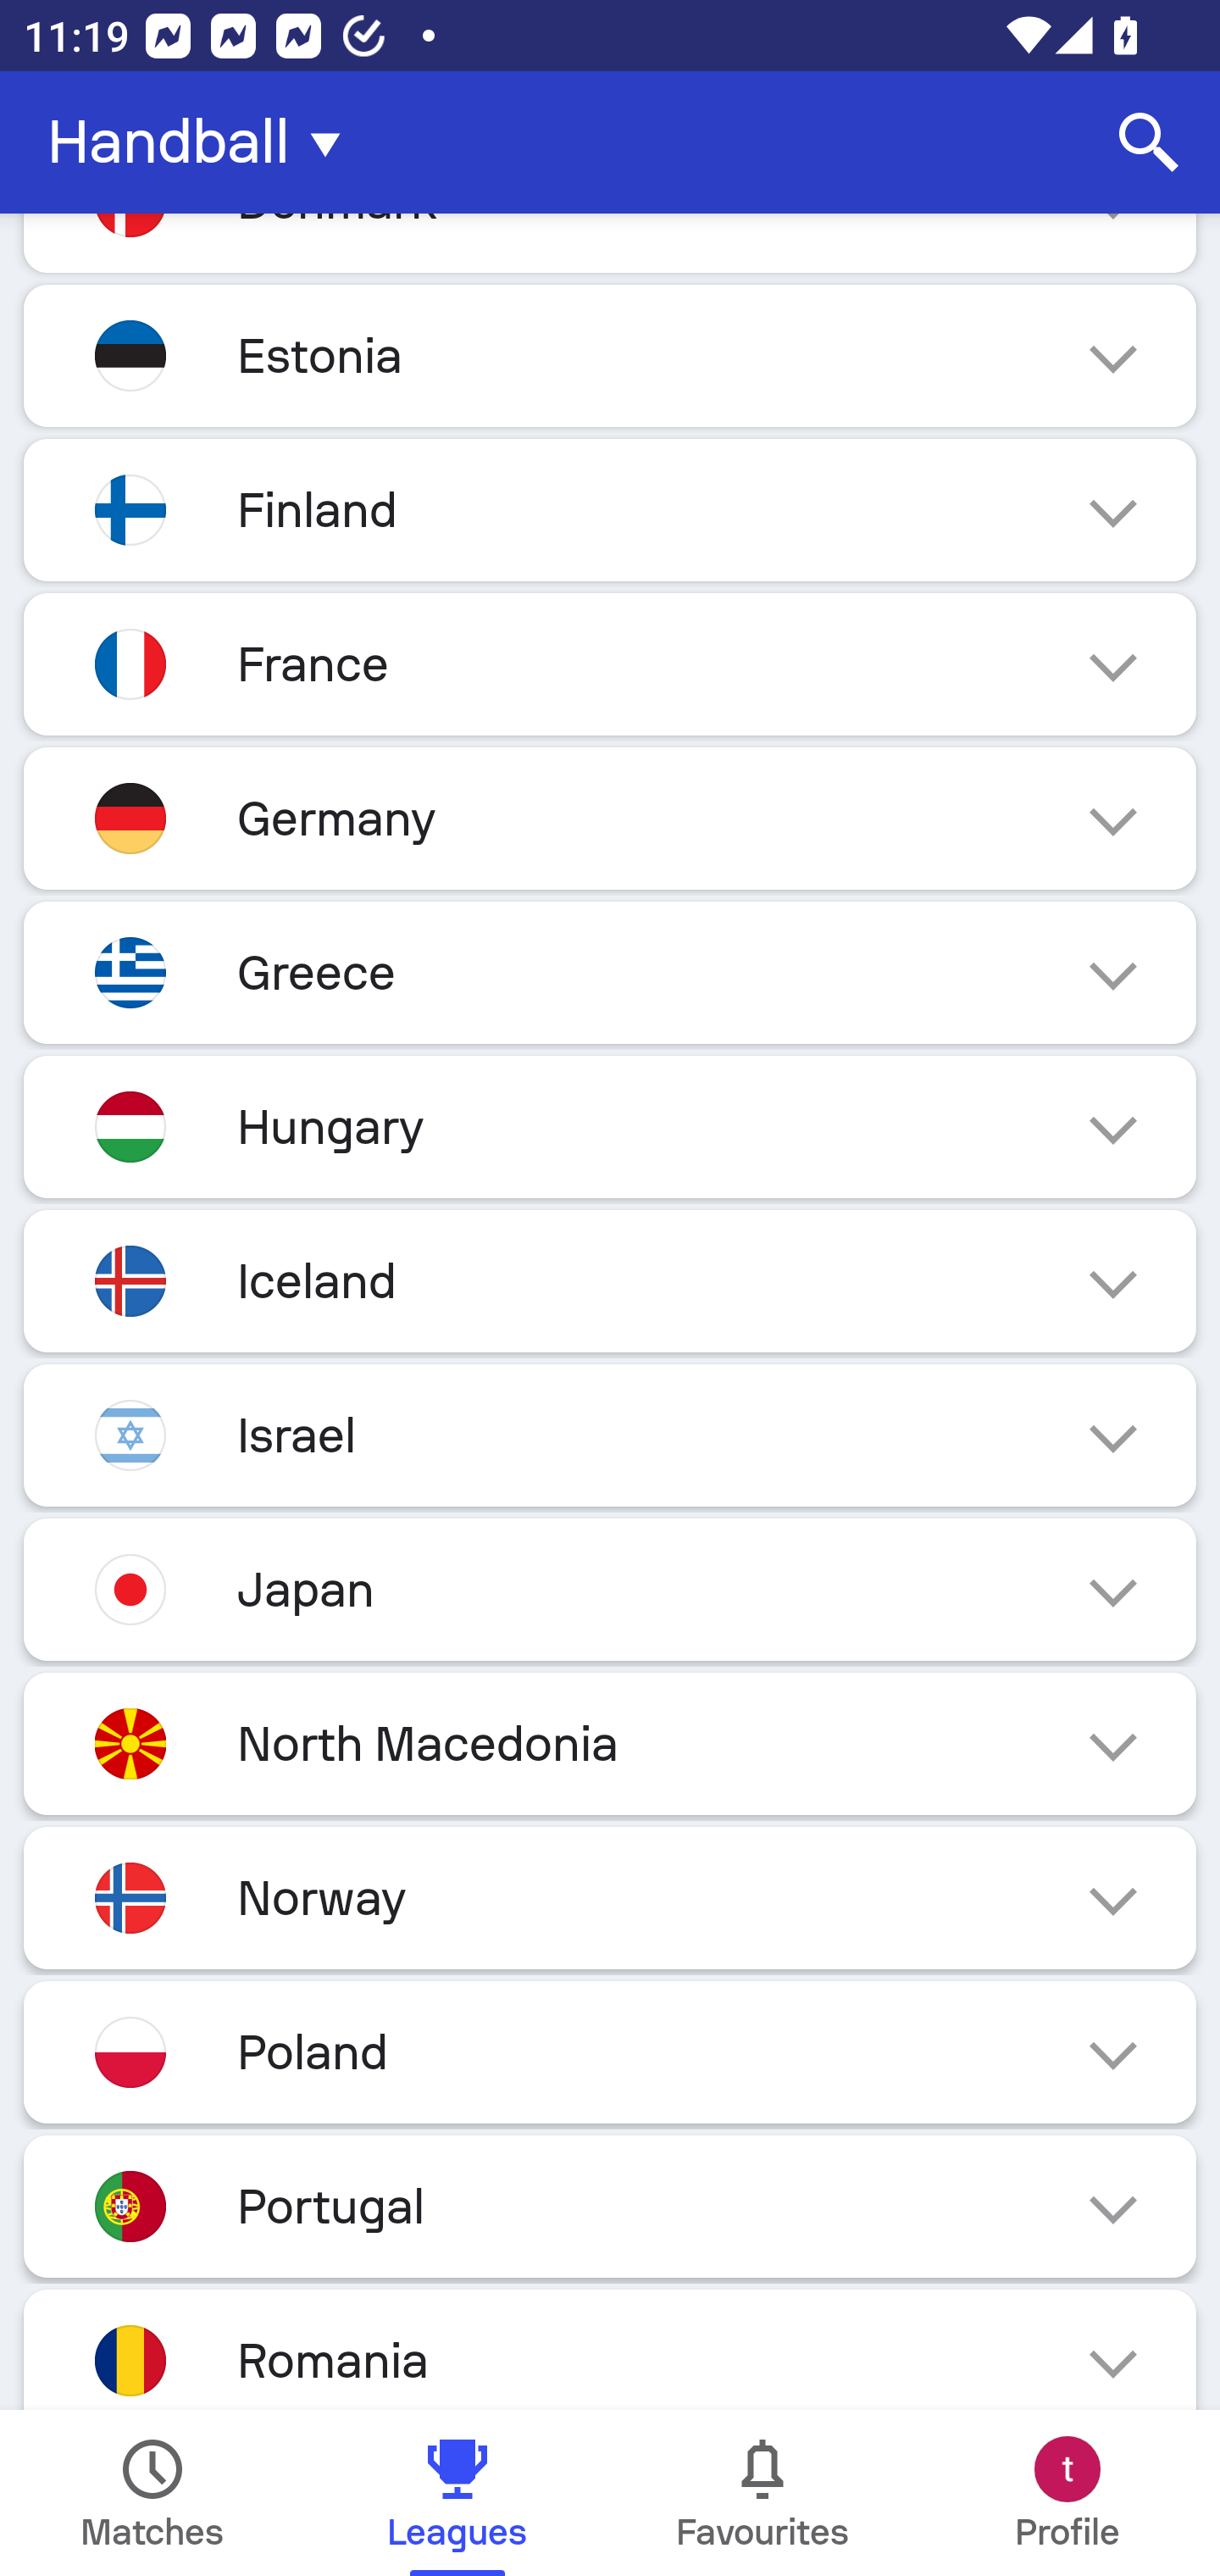 The height and width of the screenshot is (2576, 1220). What do you see at coordinates (1149, 142) in the screenshot?
I see `Search` at bounding box center [1149, 142].